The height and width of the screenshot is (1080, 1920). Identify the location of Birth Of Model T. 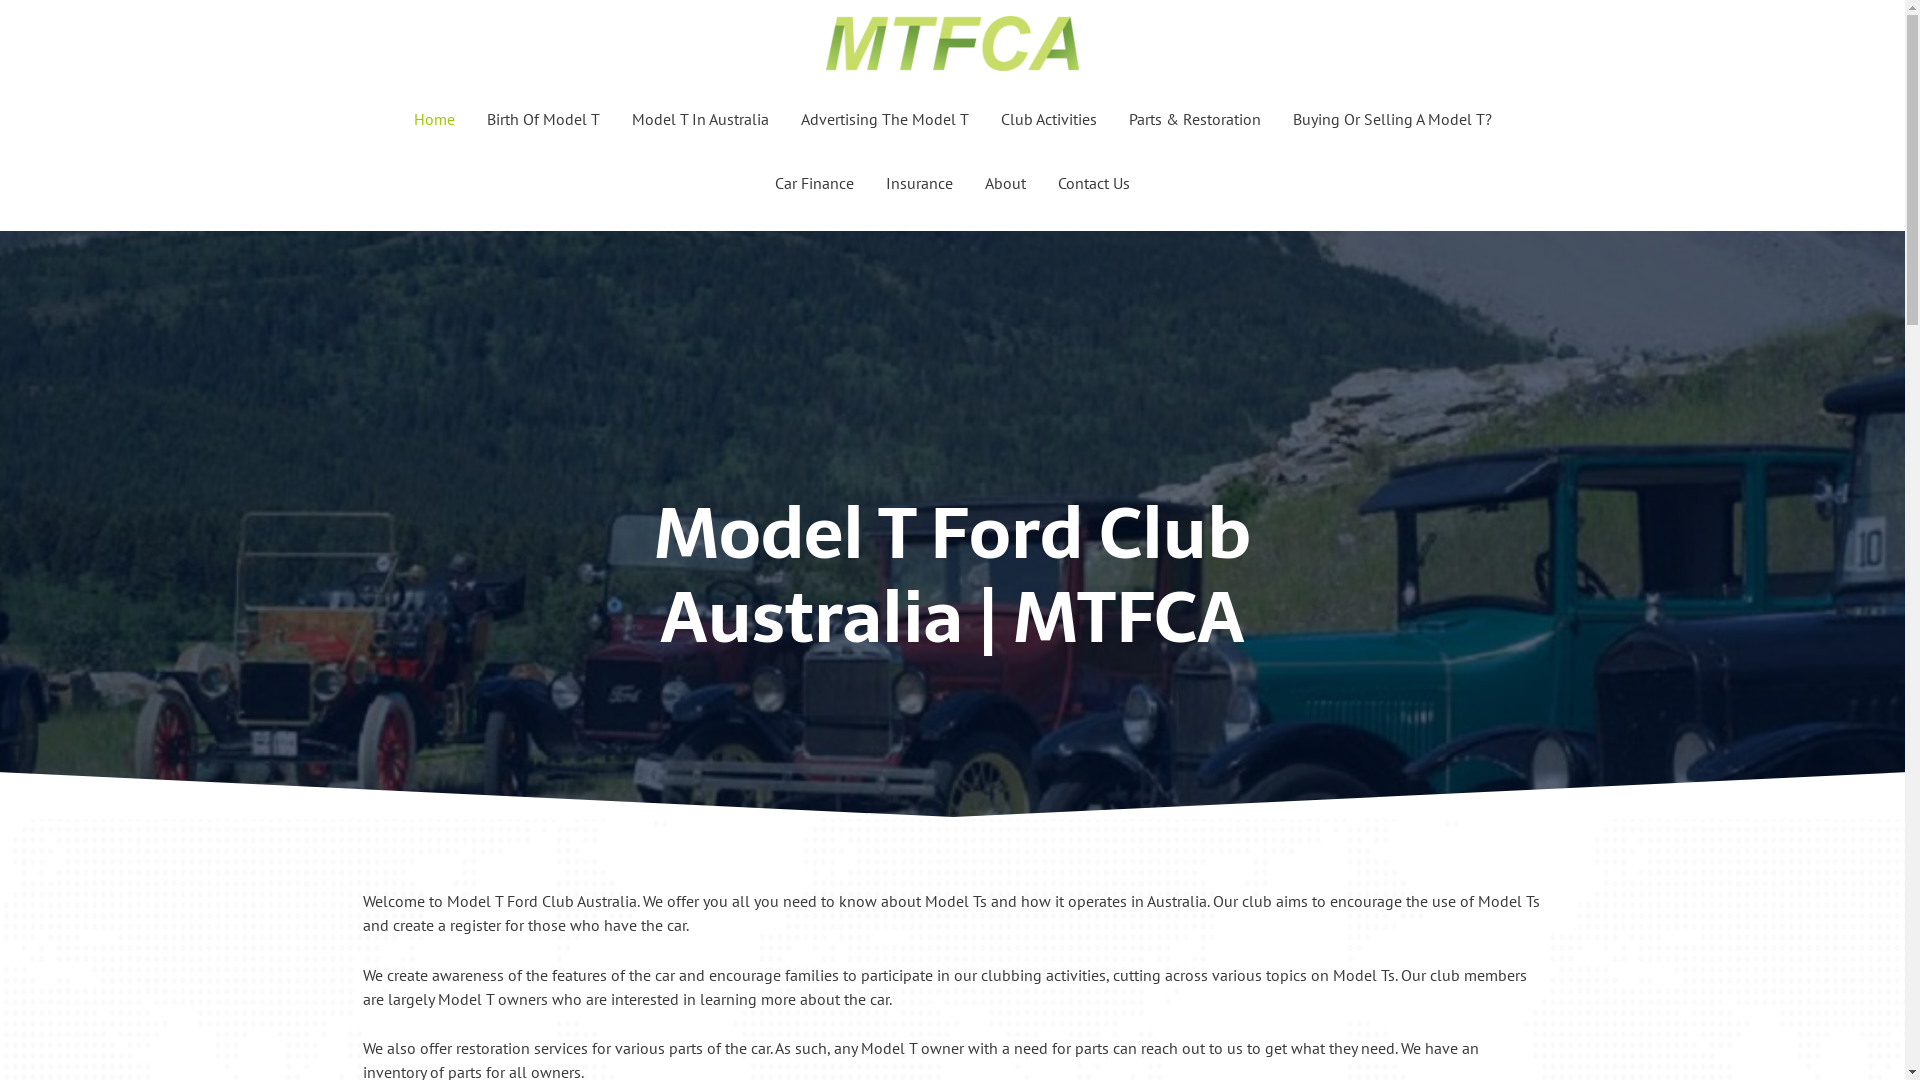
(542, 119).